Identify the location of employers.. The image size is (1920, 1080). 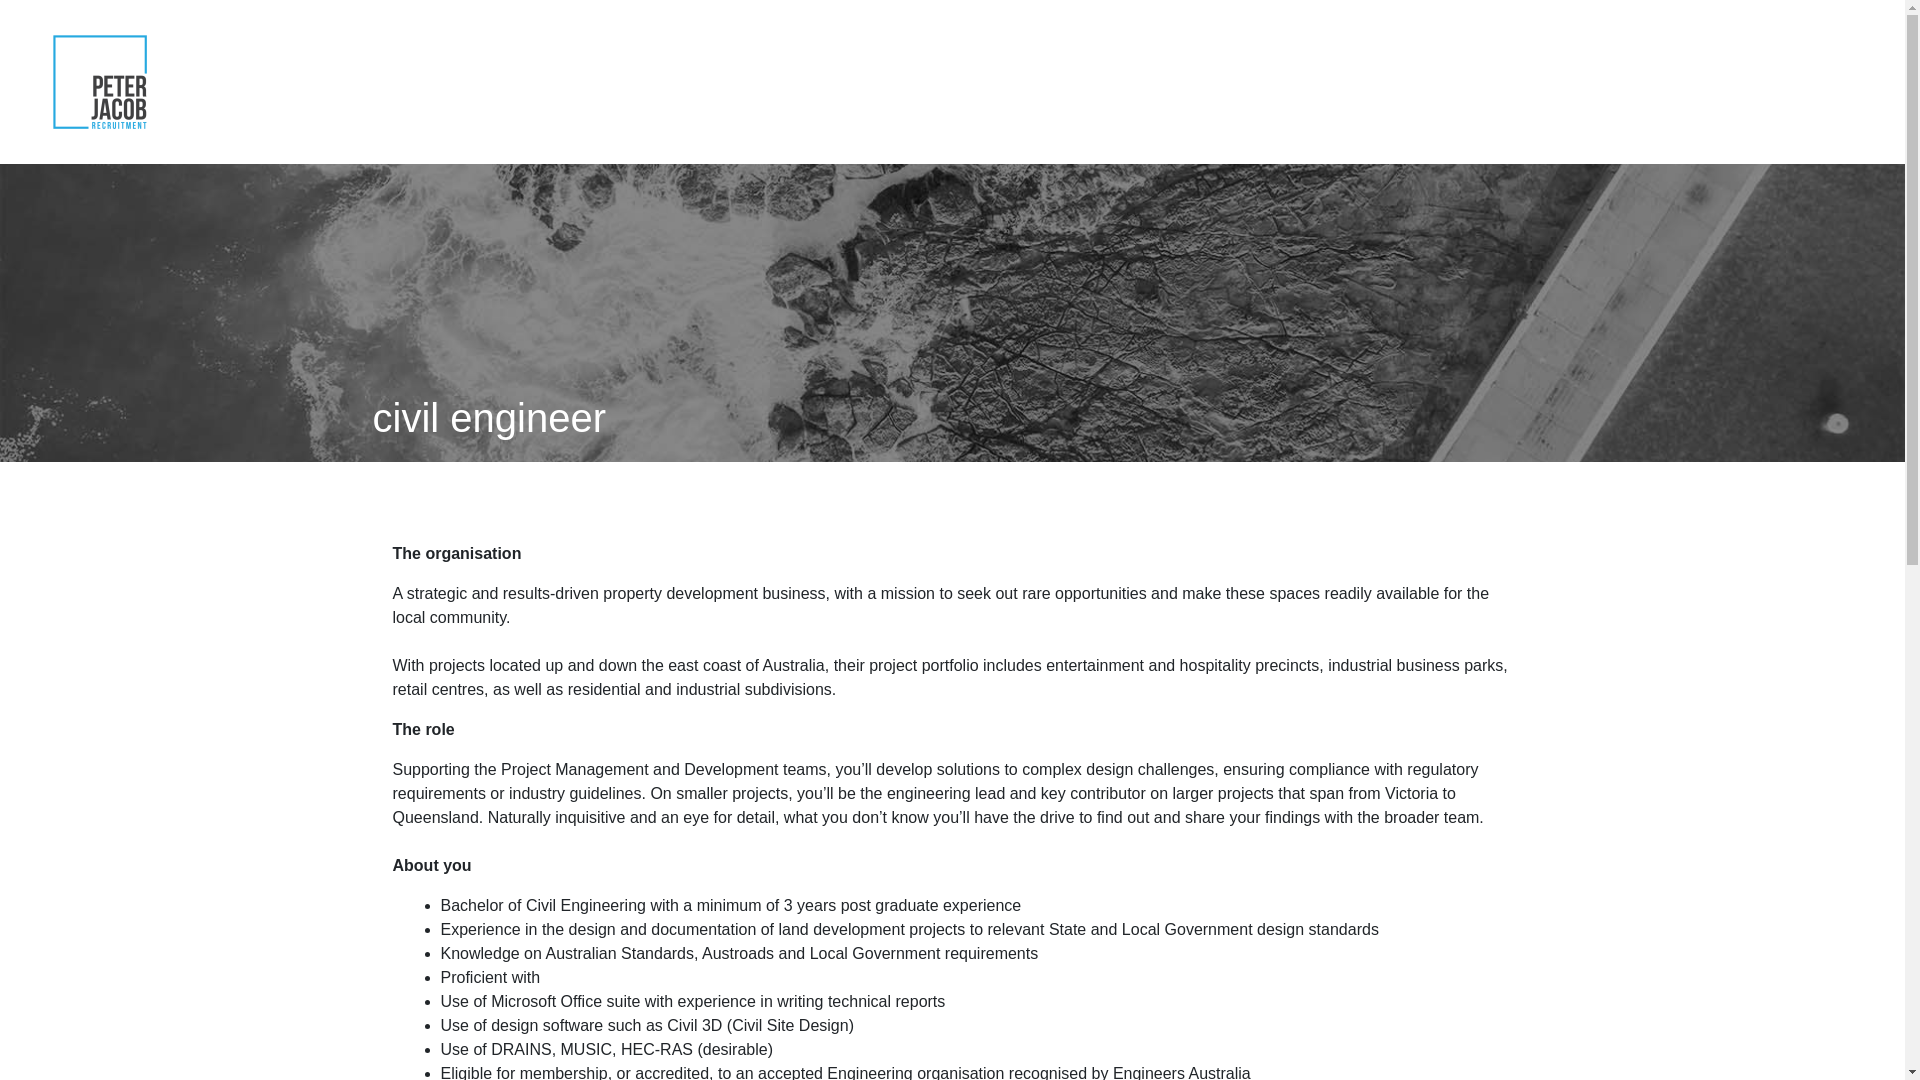
(1471, 82).